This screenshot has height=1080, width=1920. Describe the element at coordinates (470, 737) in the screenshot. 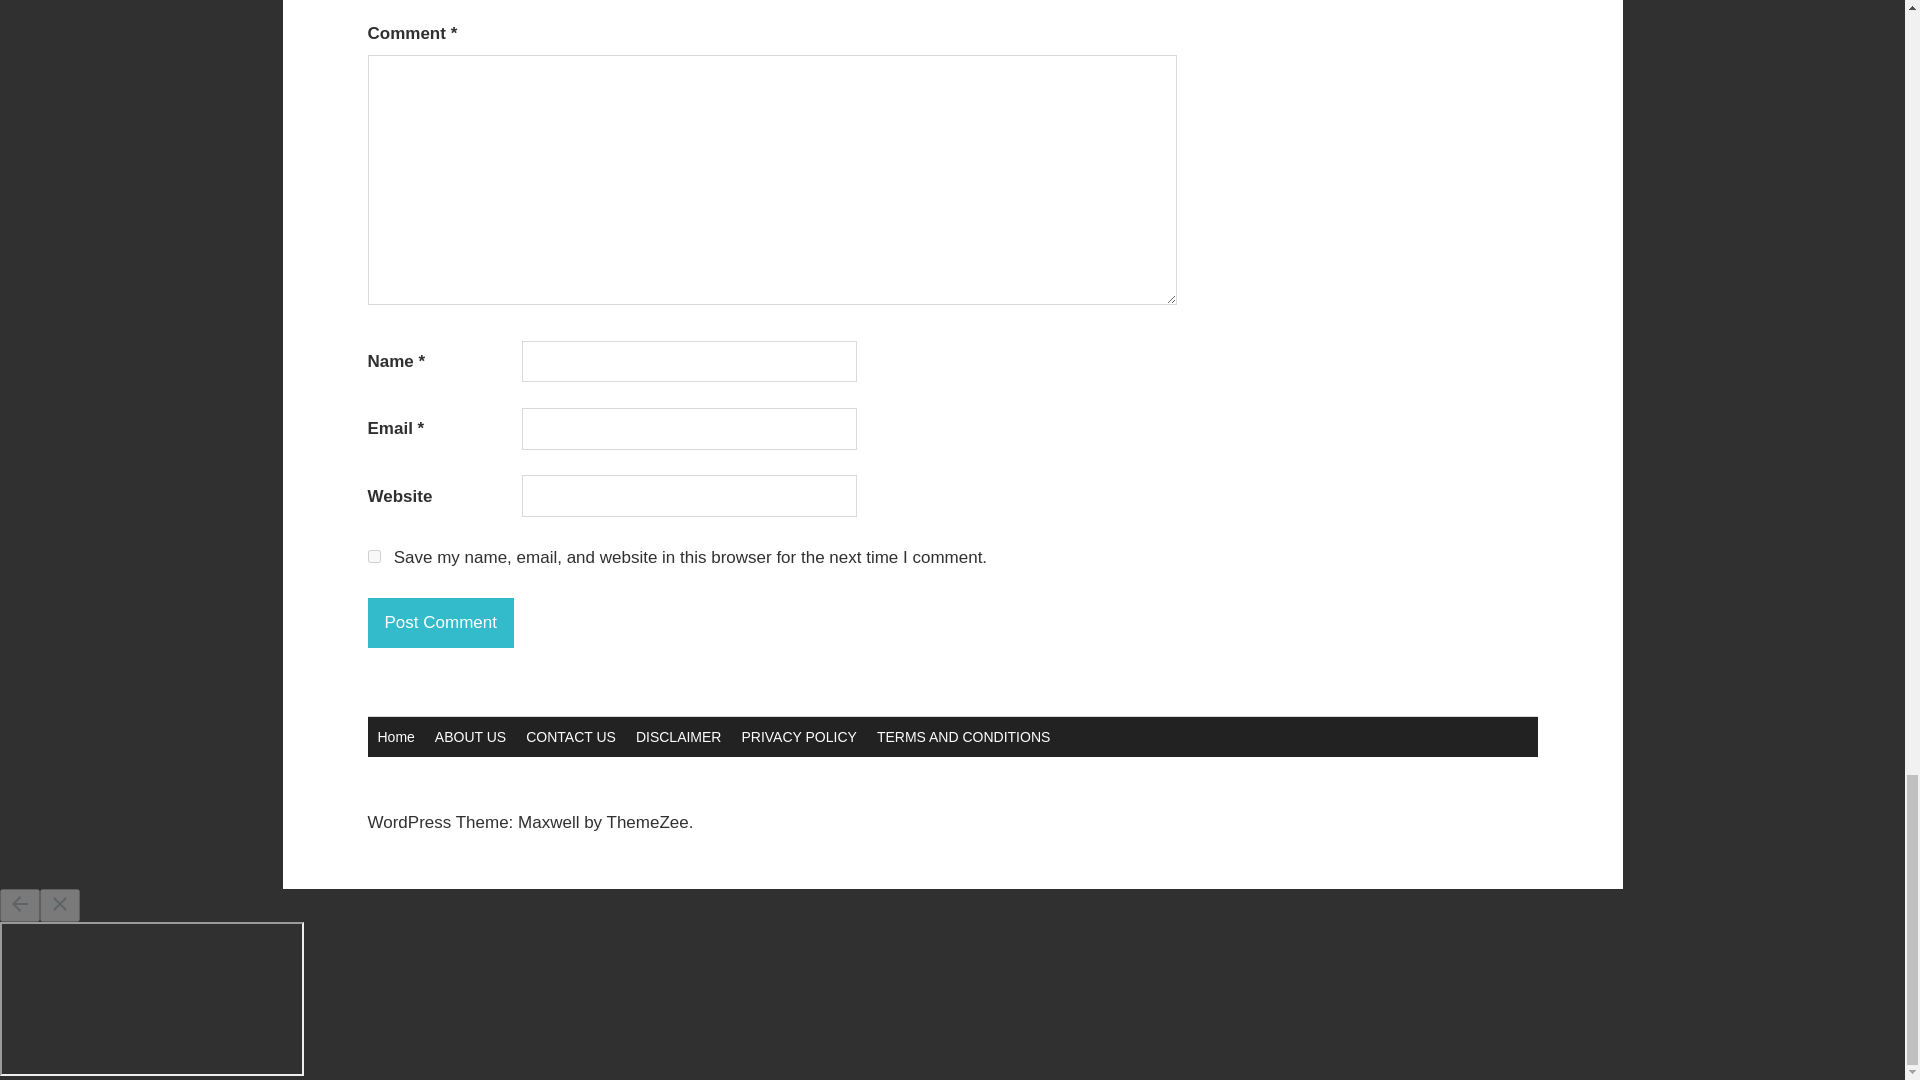

I see `ABOUT US` at that location.